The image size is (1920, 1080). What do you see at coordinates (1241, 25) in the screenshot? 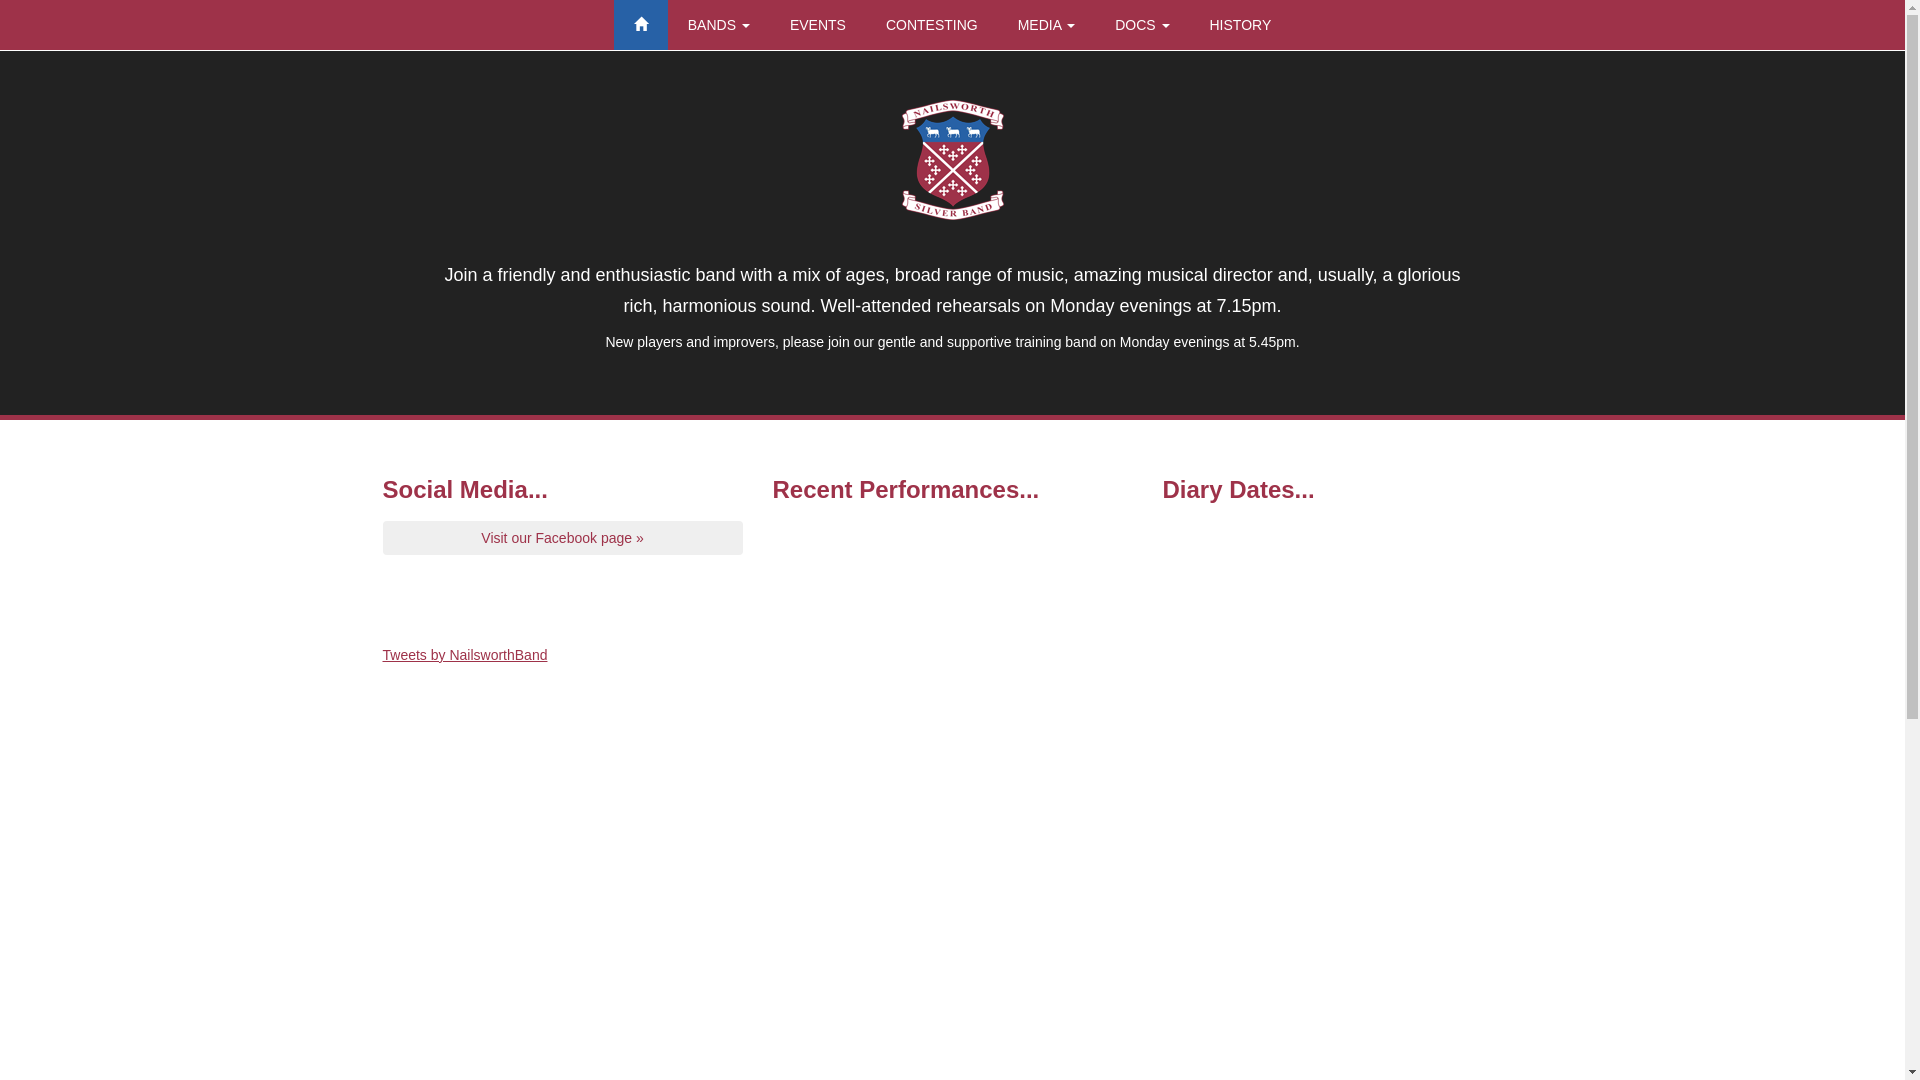
I see `HISTORY` at bounding box center [1241, 25].